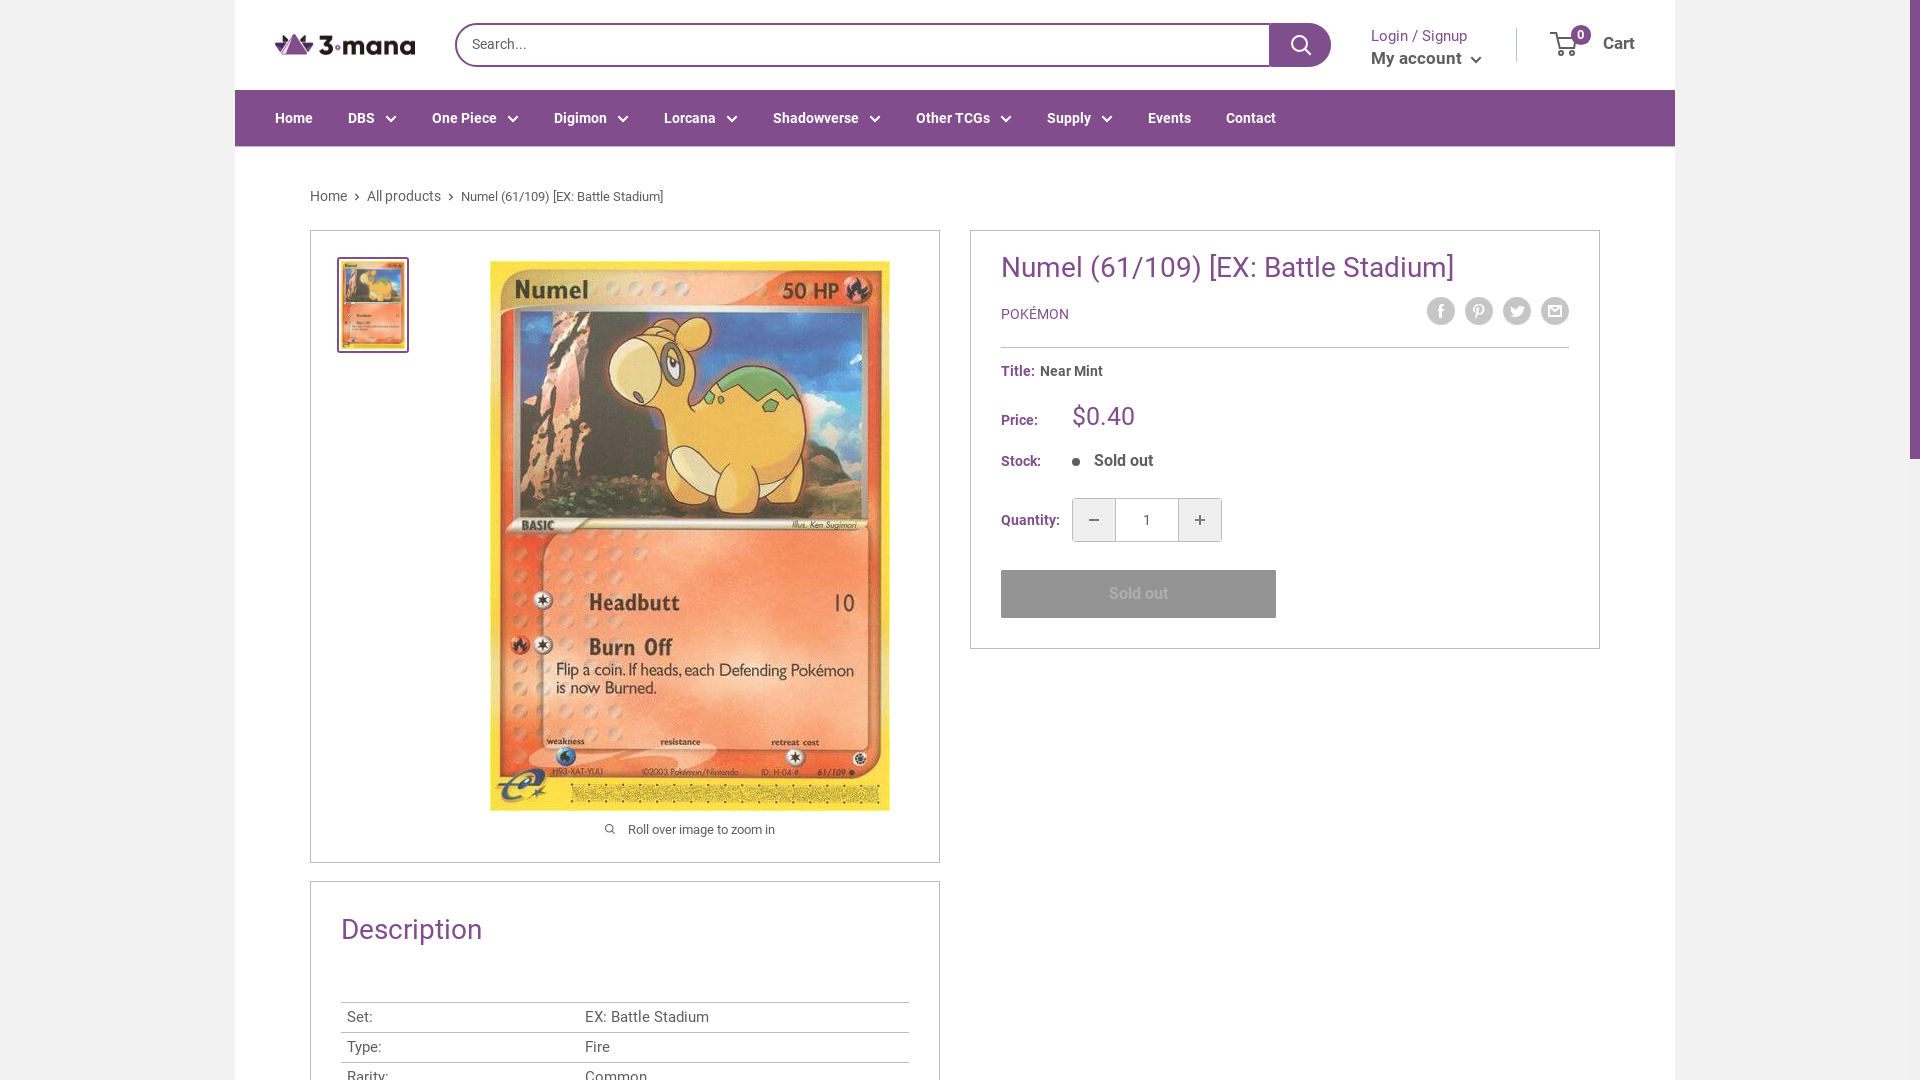 This screenshot has height=1080, width=1920. What do you see at coordinates (324, 165) in the screenshot?
I see `CDF` at bounding box center [324, 165].